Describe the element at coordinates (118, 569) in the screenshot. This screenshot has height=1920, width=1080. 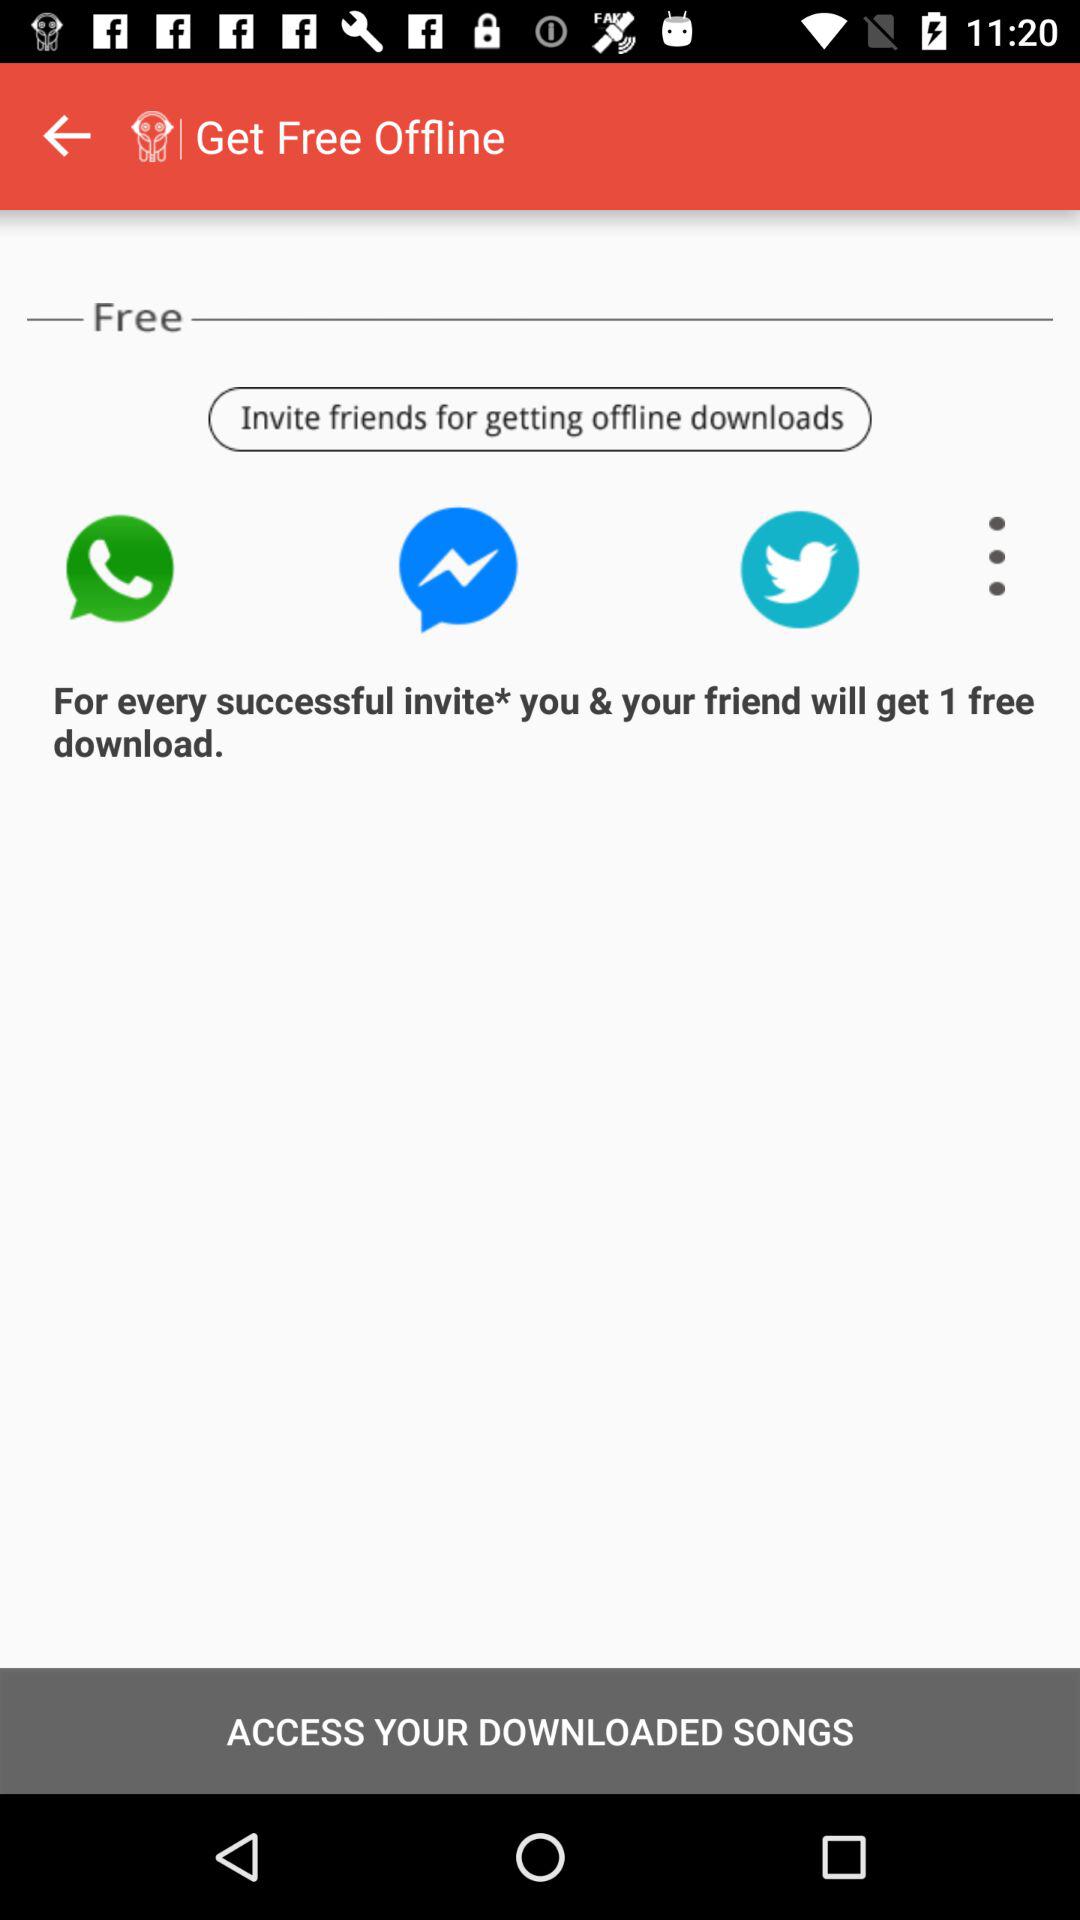
I see `turn on the icon above for every successful` at that location.